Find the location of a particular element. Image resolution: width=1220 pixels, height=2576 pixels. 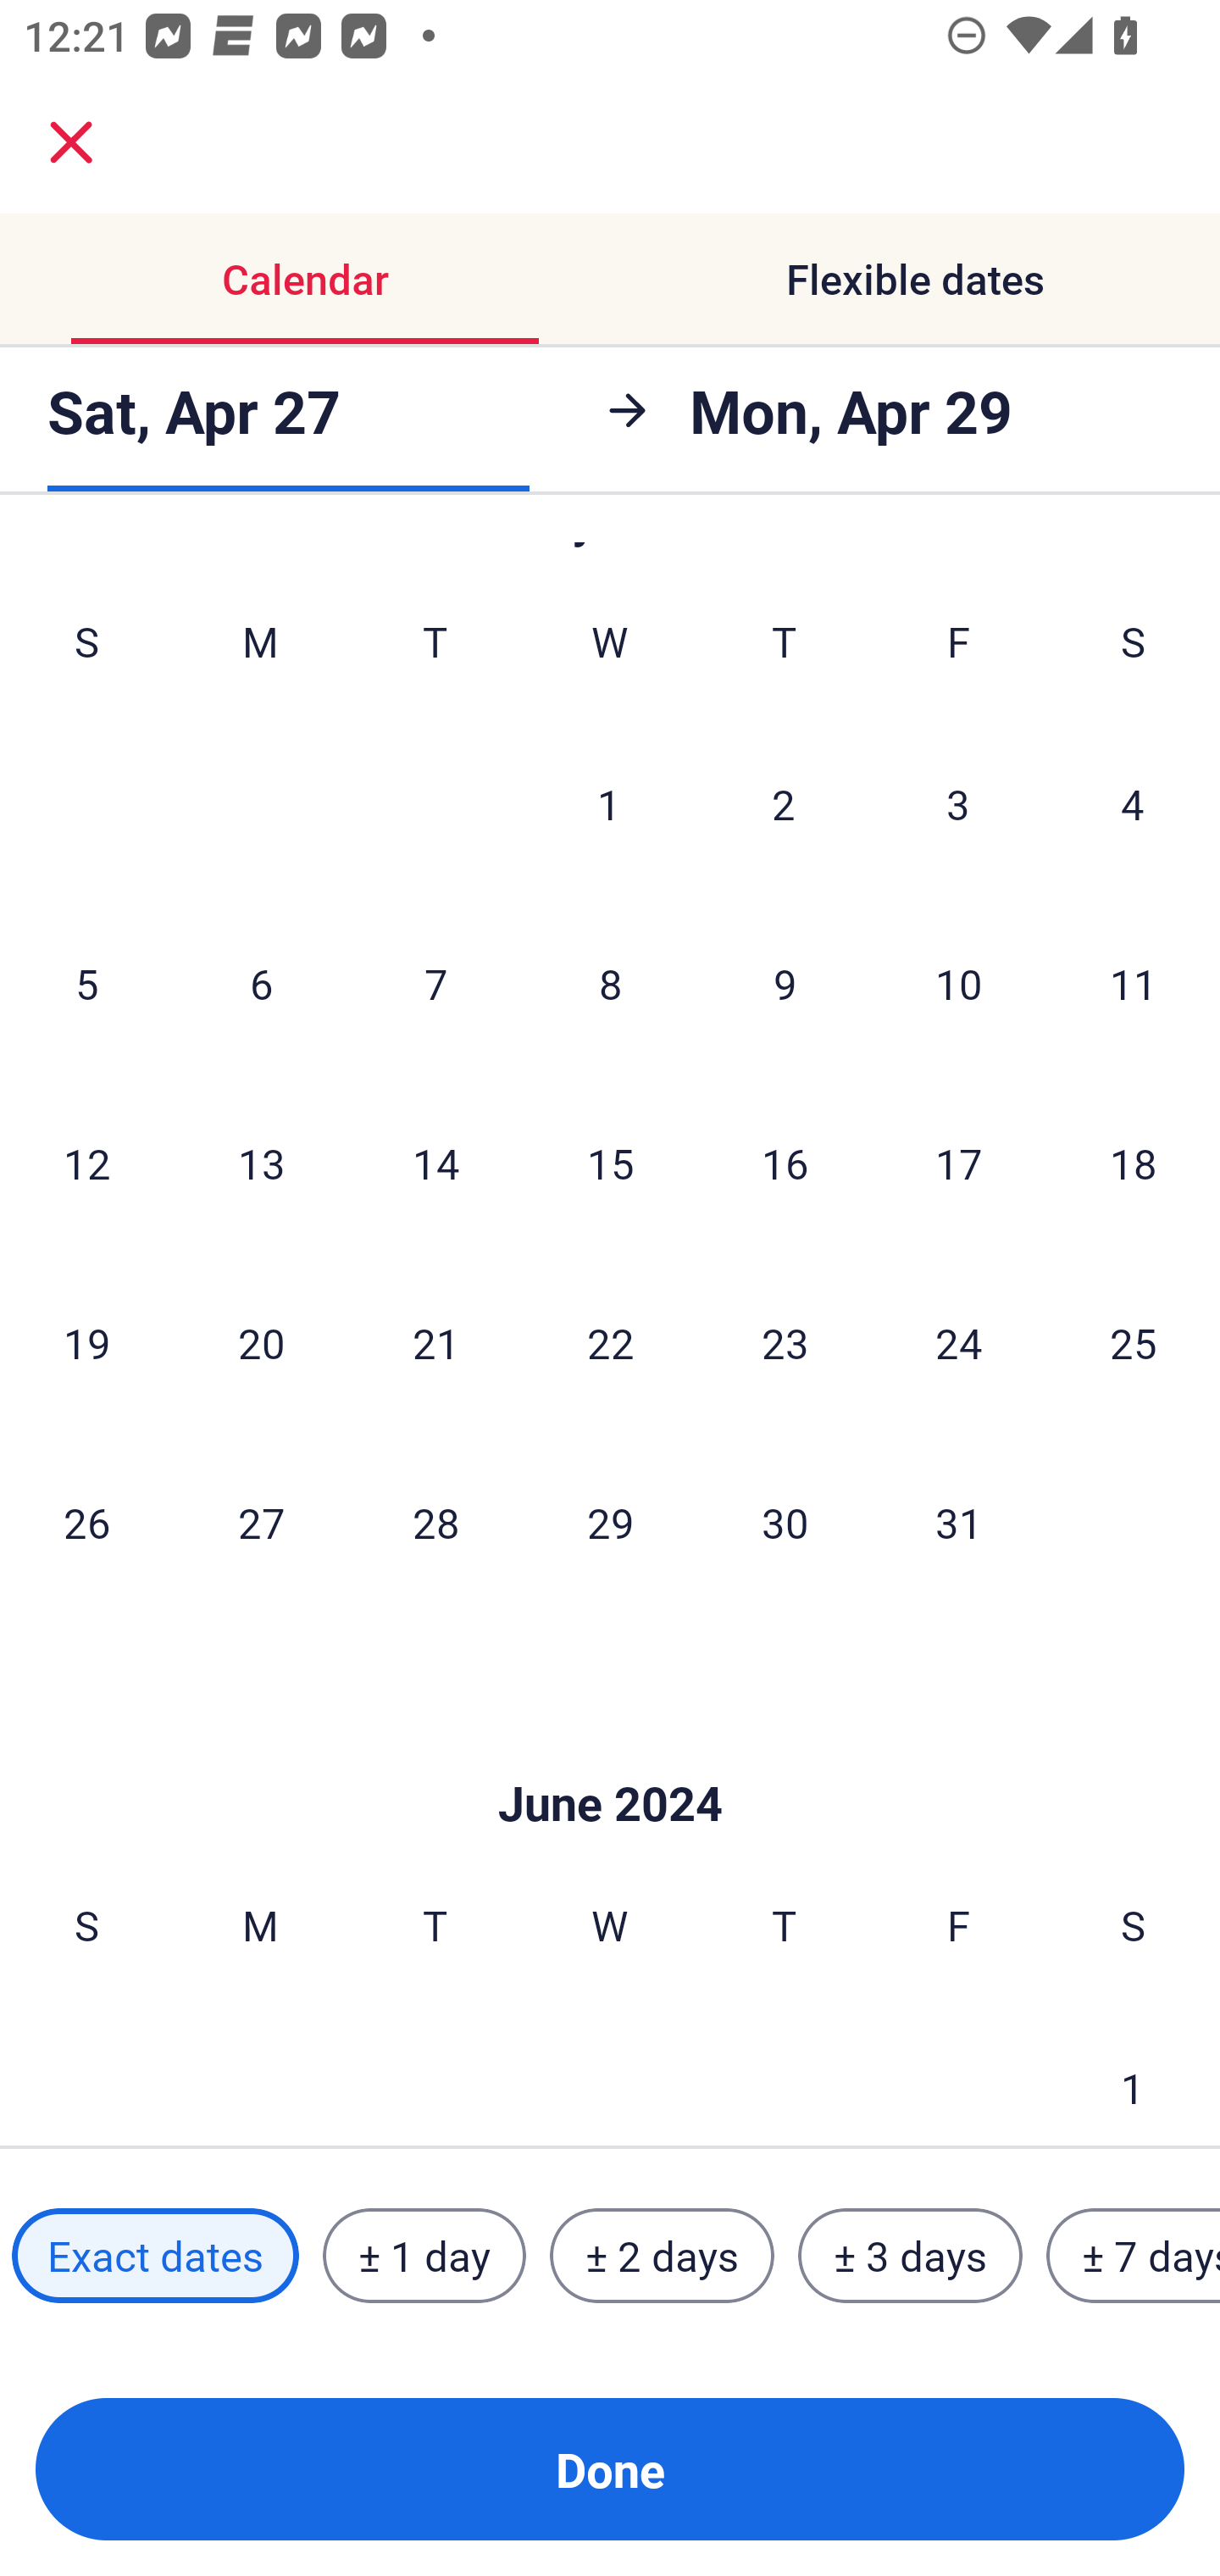

31 Friday, May 31, 2024 is located at coordinates (959, 1522).